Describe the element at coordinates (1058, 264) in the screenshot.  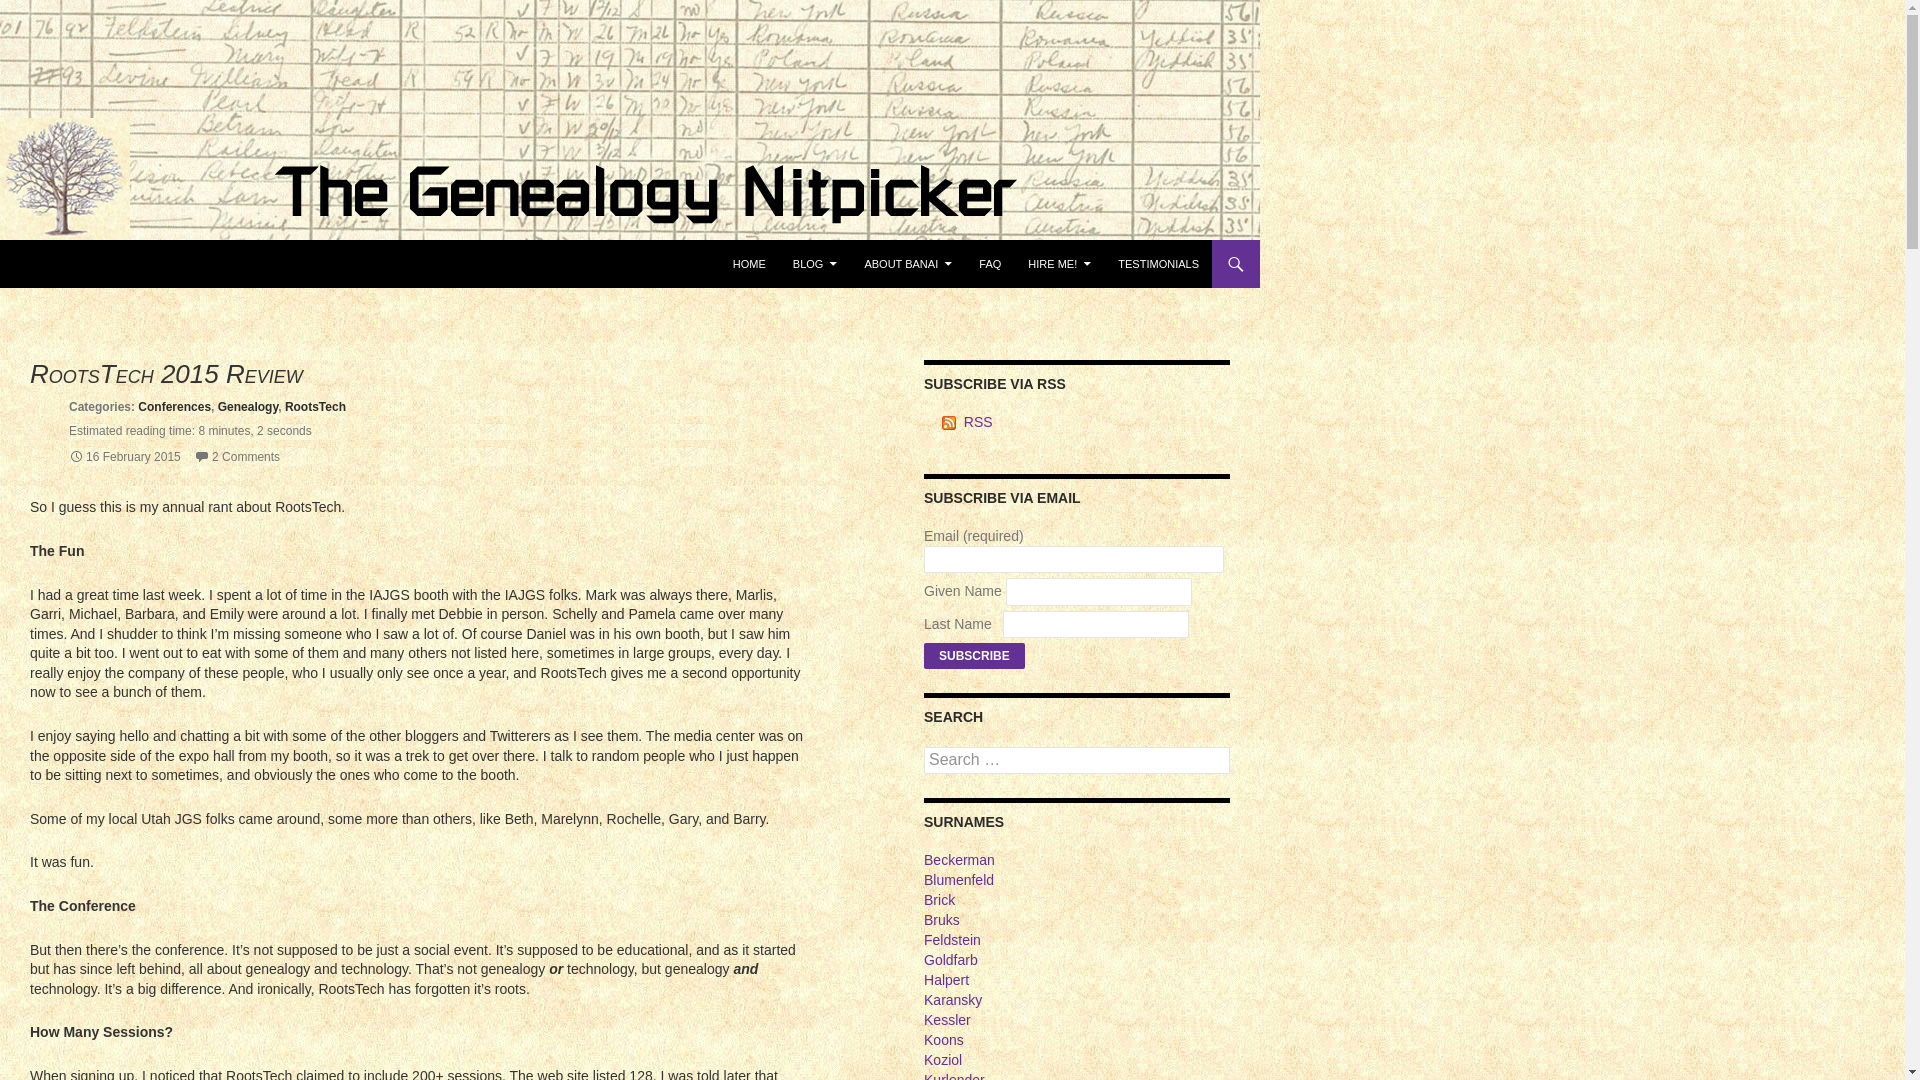
I see `HIRE ME!` at that location.